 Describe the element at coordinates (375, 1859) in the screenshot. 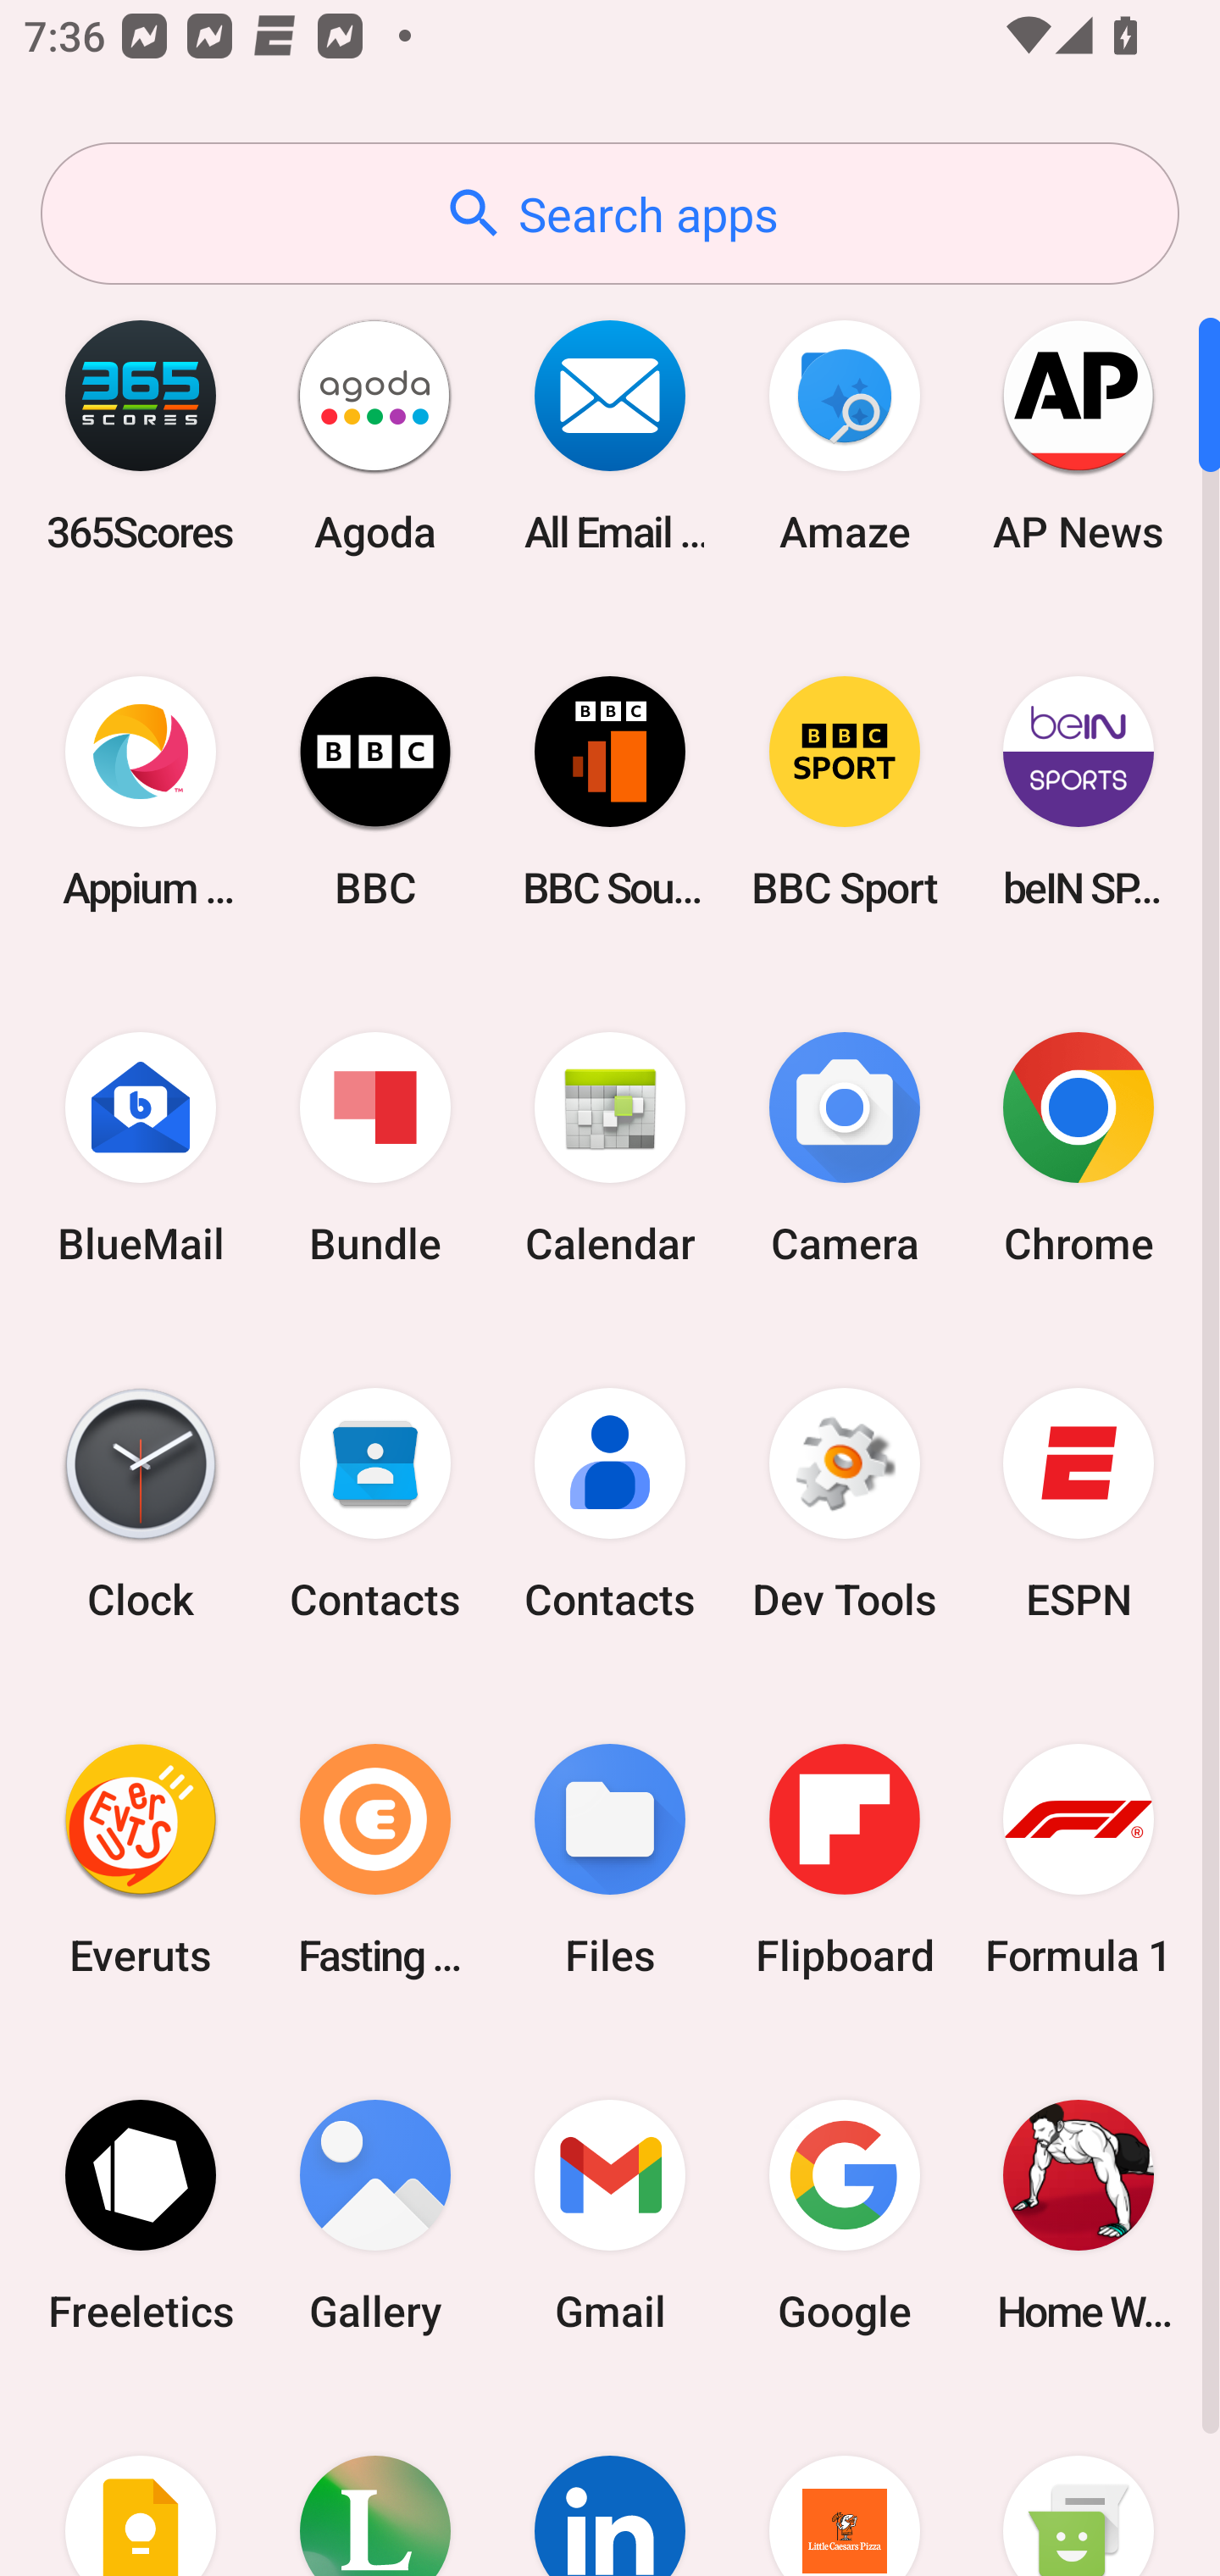

I see `Fasting Coach` at that location.